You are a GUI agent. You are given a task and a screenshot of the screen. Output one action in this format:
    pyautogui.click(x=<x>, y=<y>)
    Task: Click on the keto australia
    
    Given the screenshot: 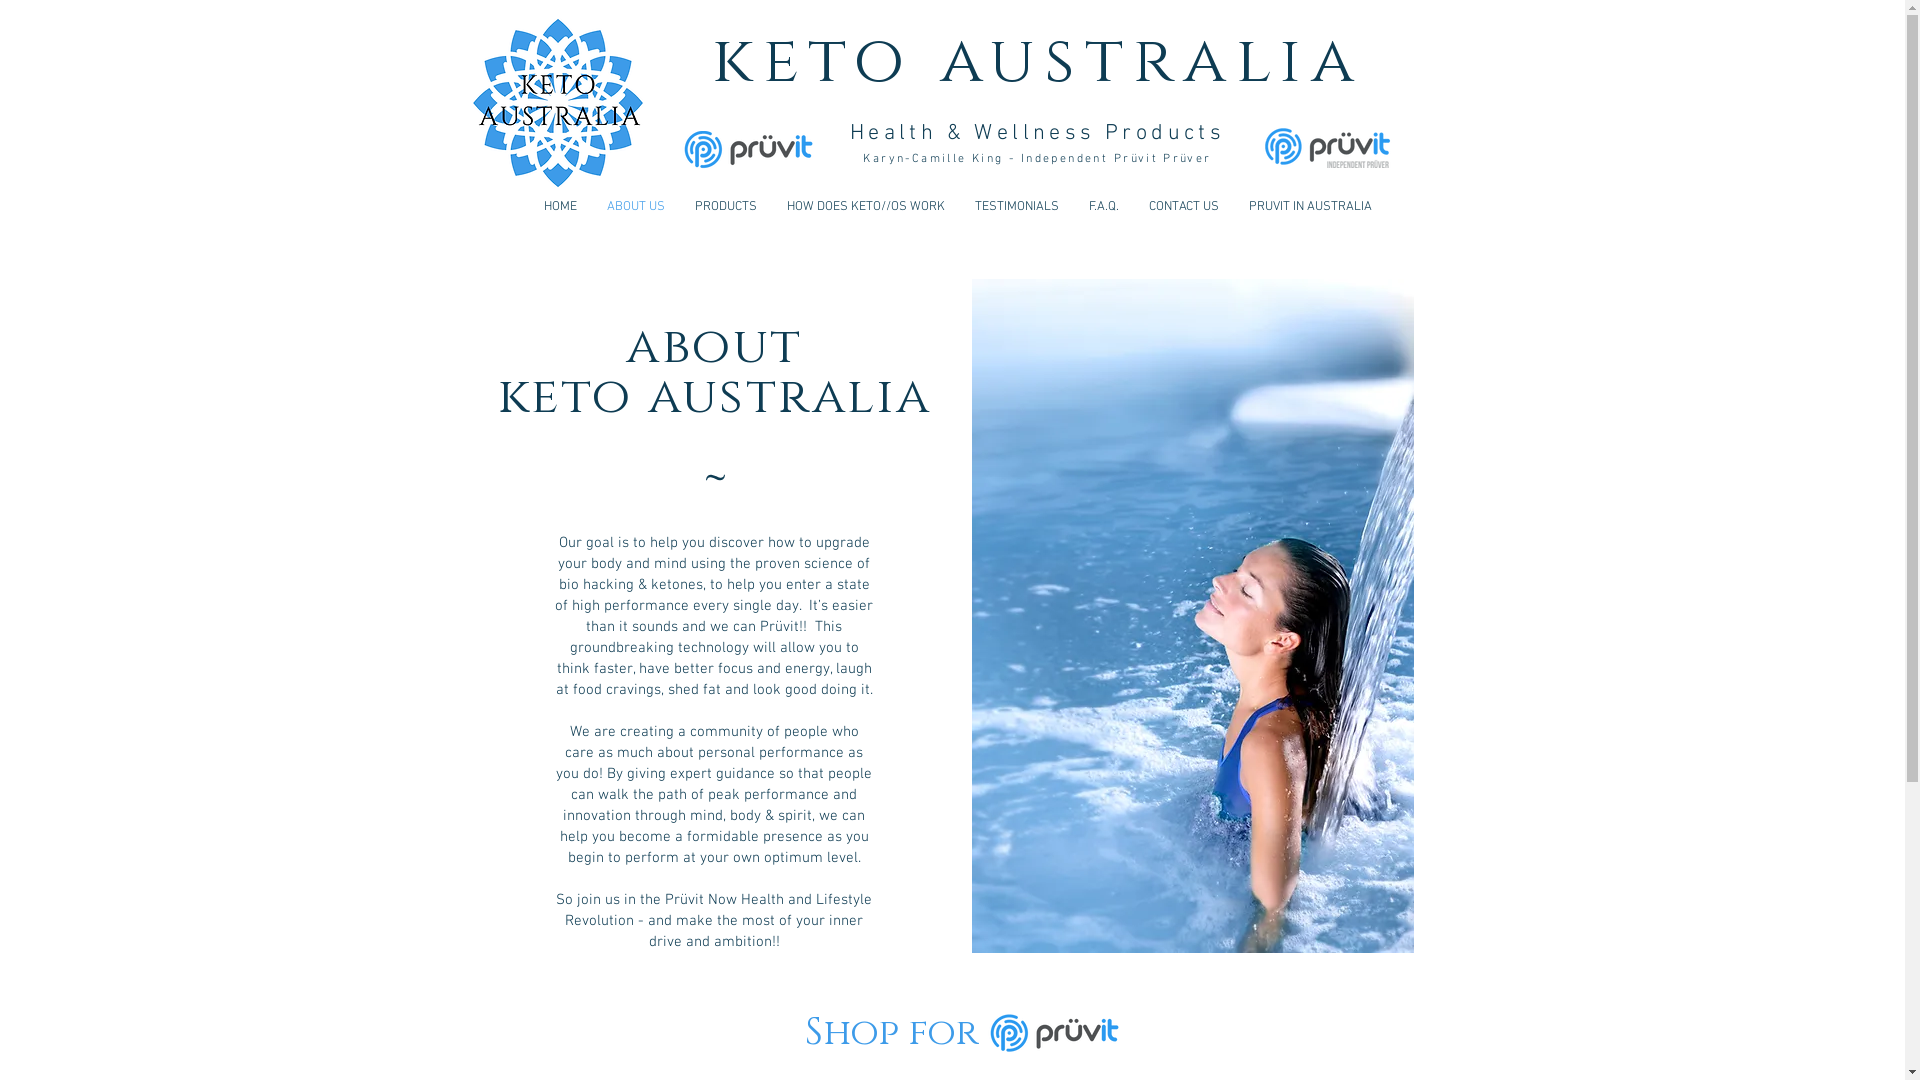 What is the action you would take?
    pyautogui.click(x=1038, y=62)
    